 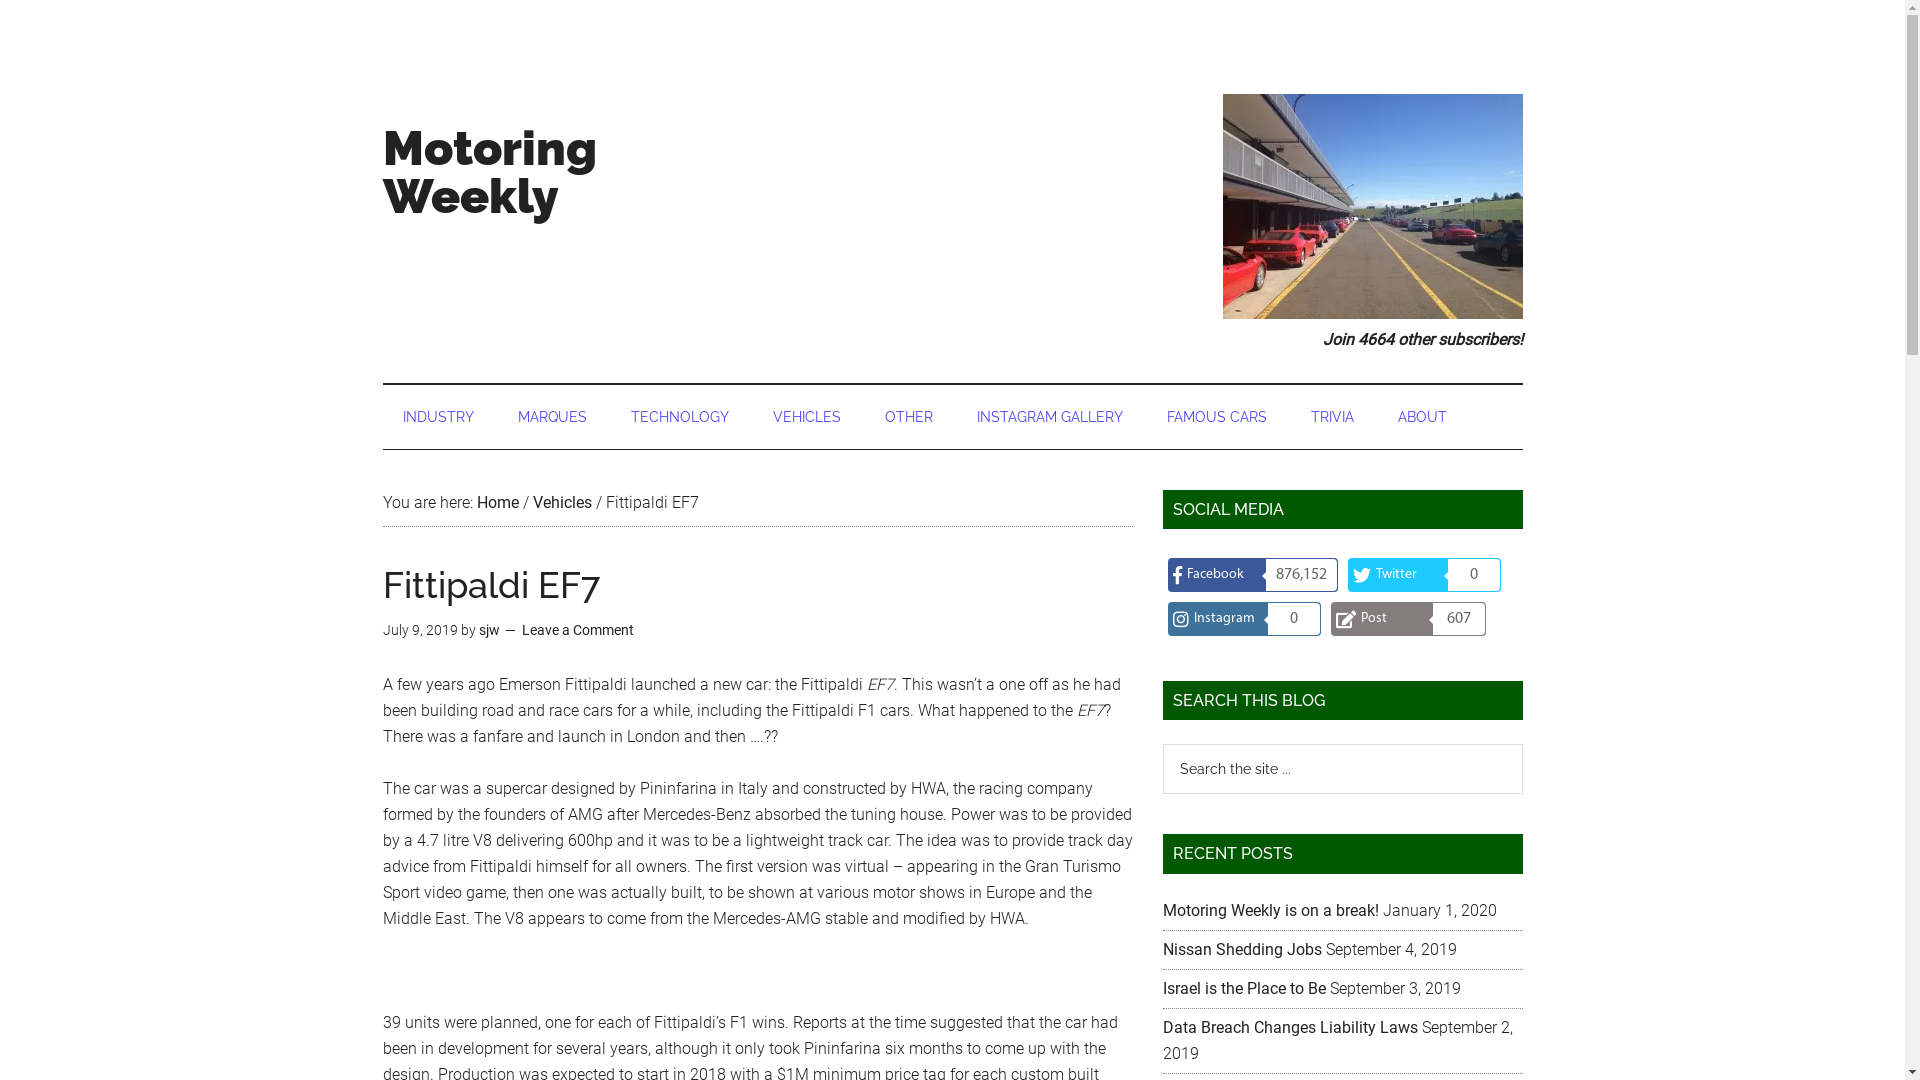 I want to click on OTHER, so click(x=908, y=416).